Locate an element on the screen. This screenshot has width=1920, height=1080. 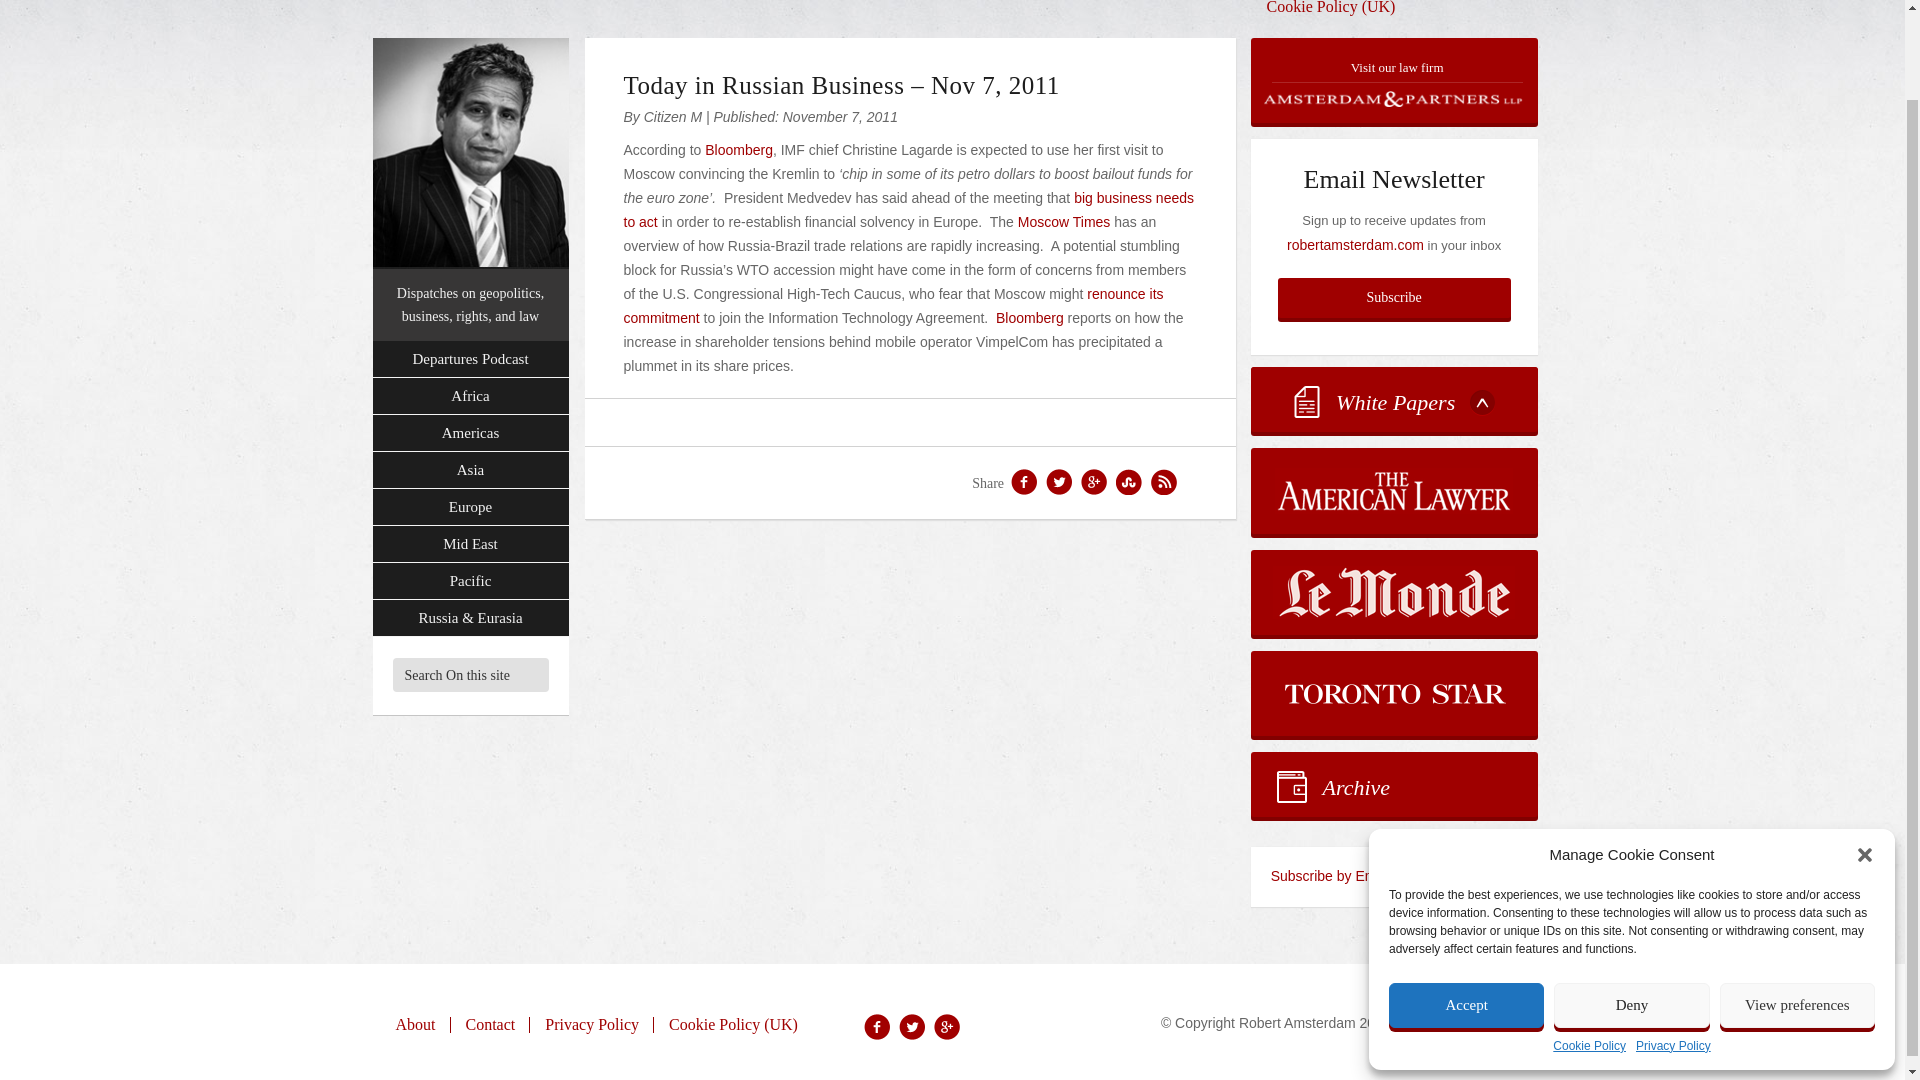
Privacy Policy is located at coordinates (1672, 950).